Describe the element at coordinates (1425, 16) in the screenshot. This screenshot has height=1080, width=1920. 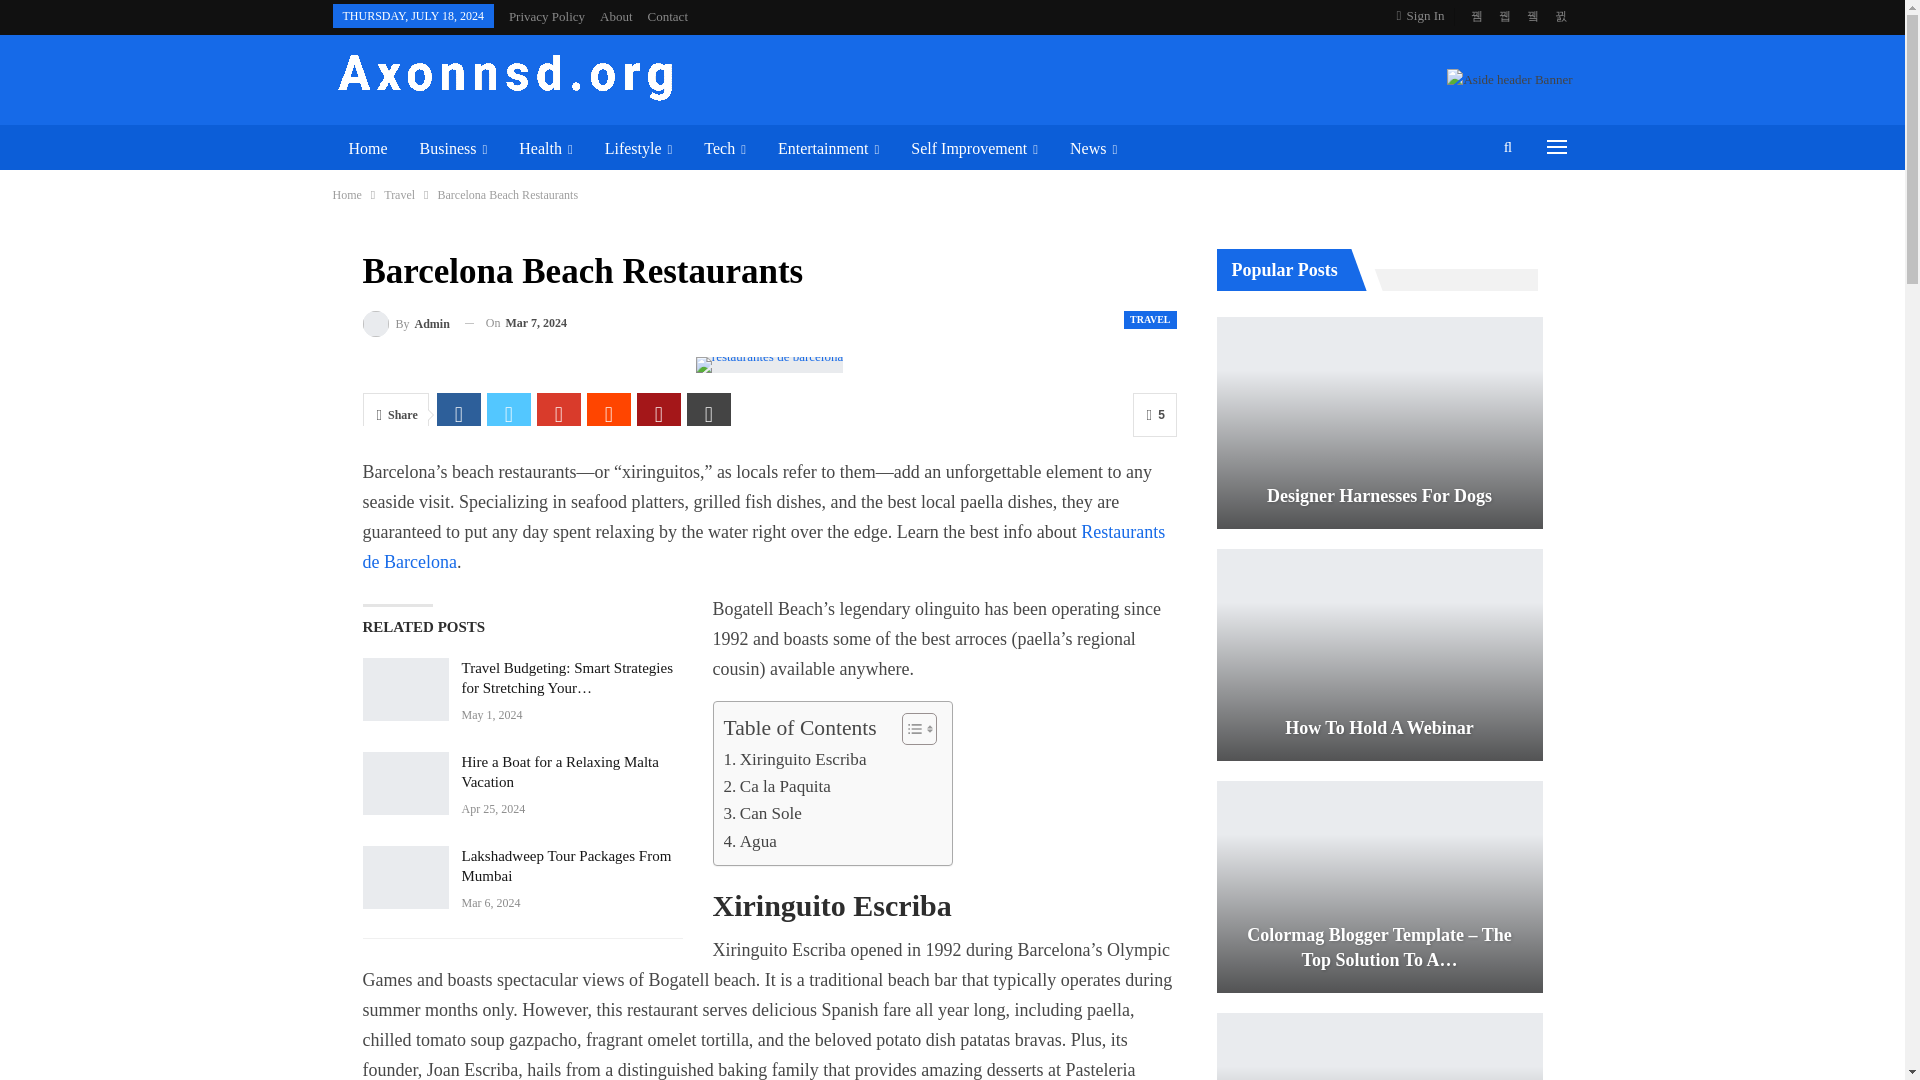
I see `Sign In` at that location.